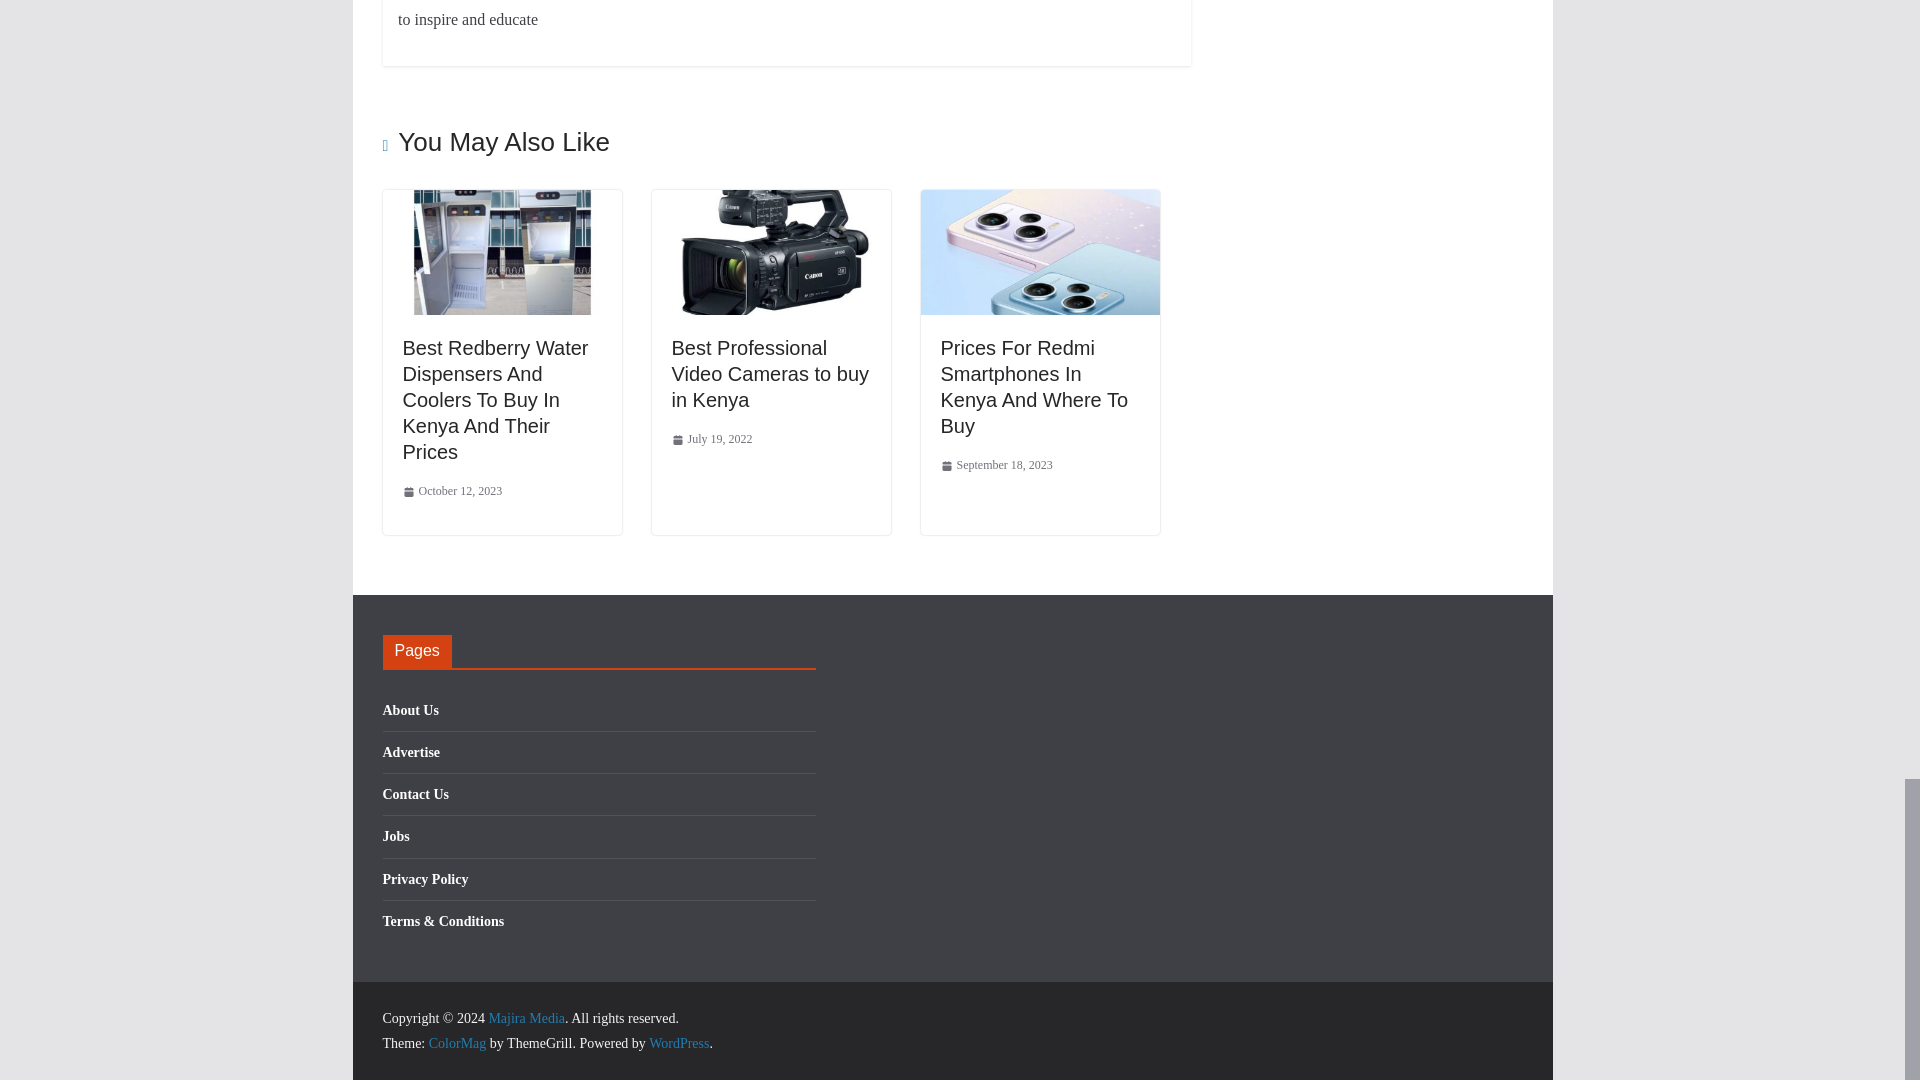 This screenshot has height=1080, width=1920. What do you see at coordinates (451, 492) in the screenshot?
I see `3:59 pm` at bounding box center [451, 492].